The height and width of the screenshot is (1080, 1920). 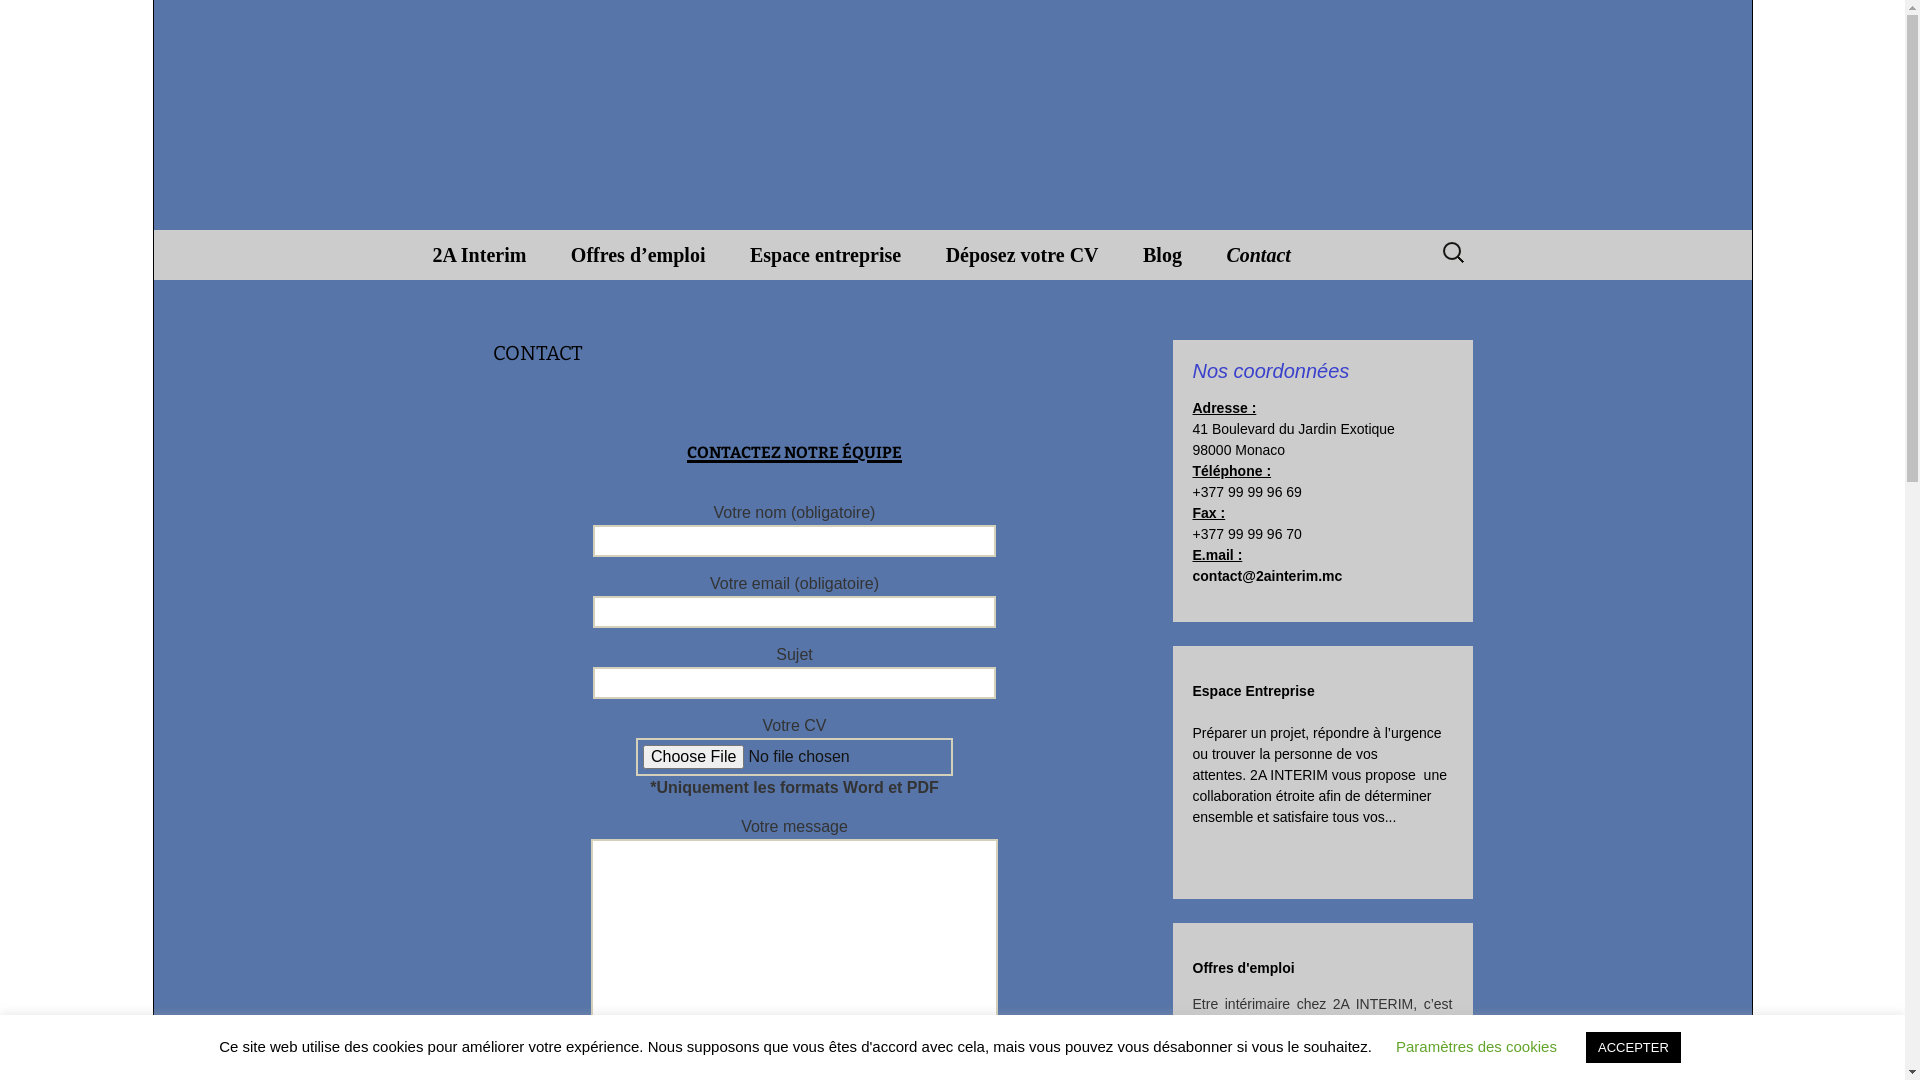 I want to click on 2A Interim, so click(x=479, y=255).